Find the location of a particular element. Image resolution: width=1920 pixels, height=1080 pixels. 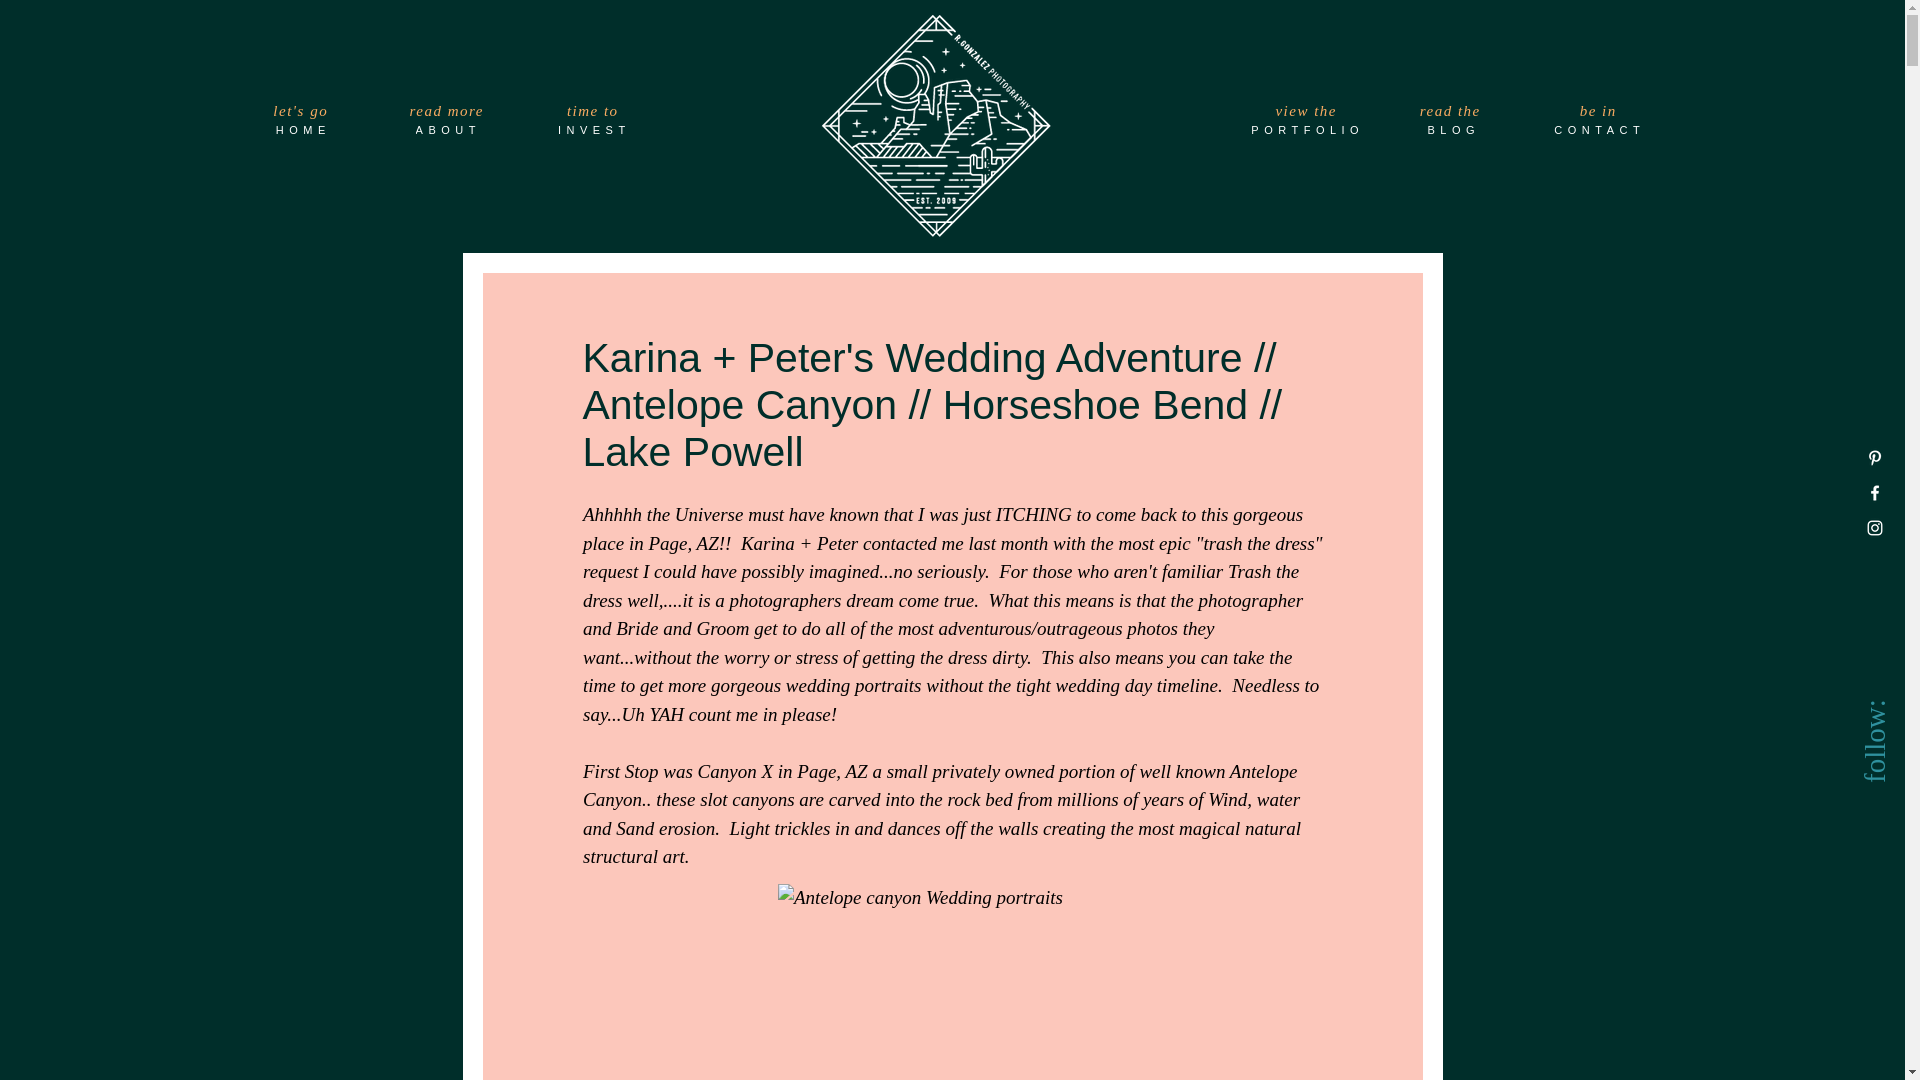

CONTACT is located at coordinates (1601, 130).